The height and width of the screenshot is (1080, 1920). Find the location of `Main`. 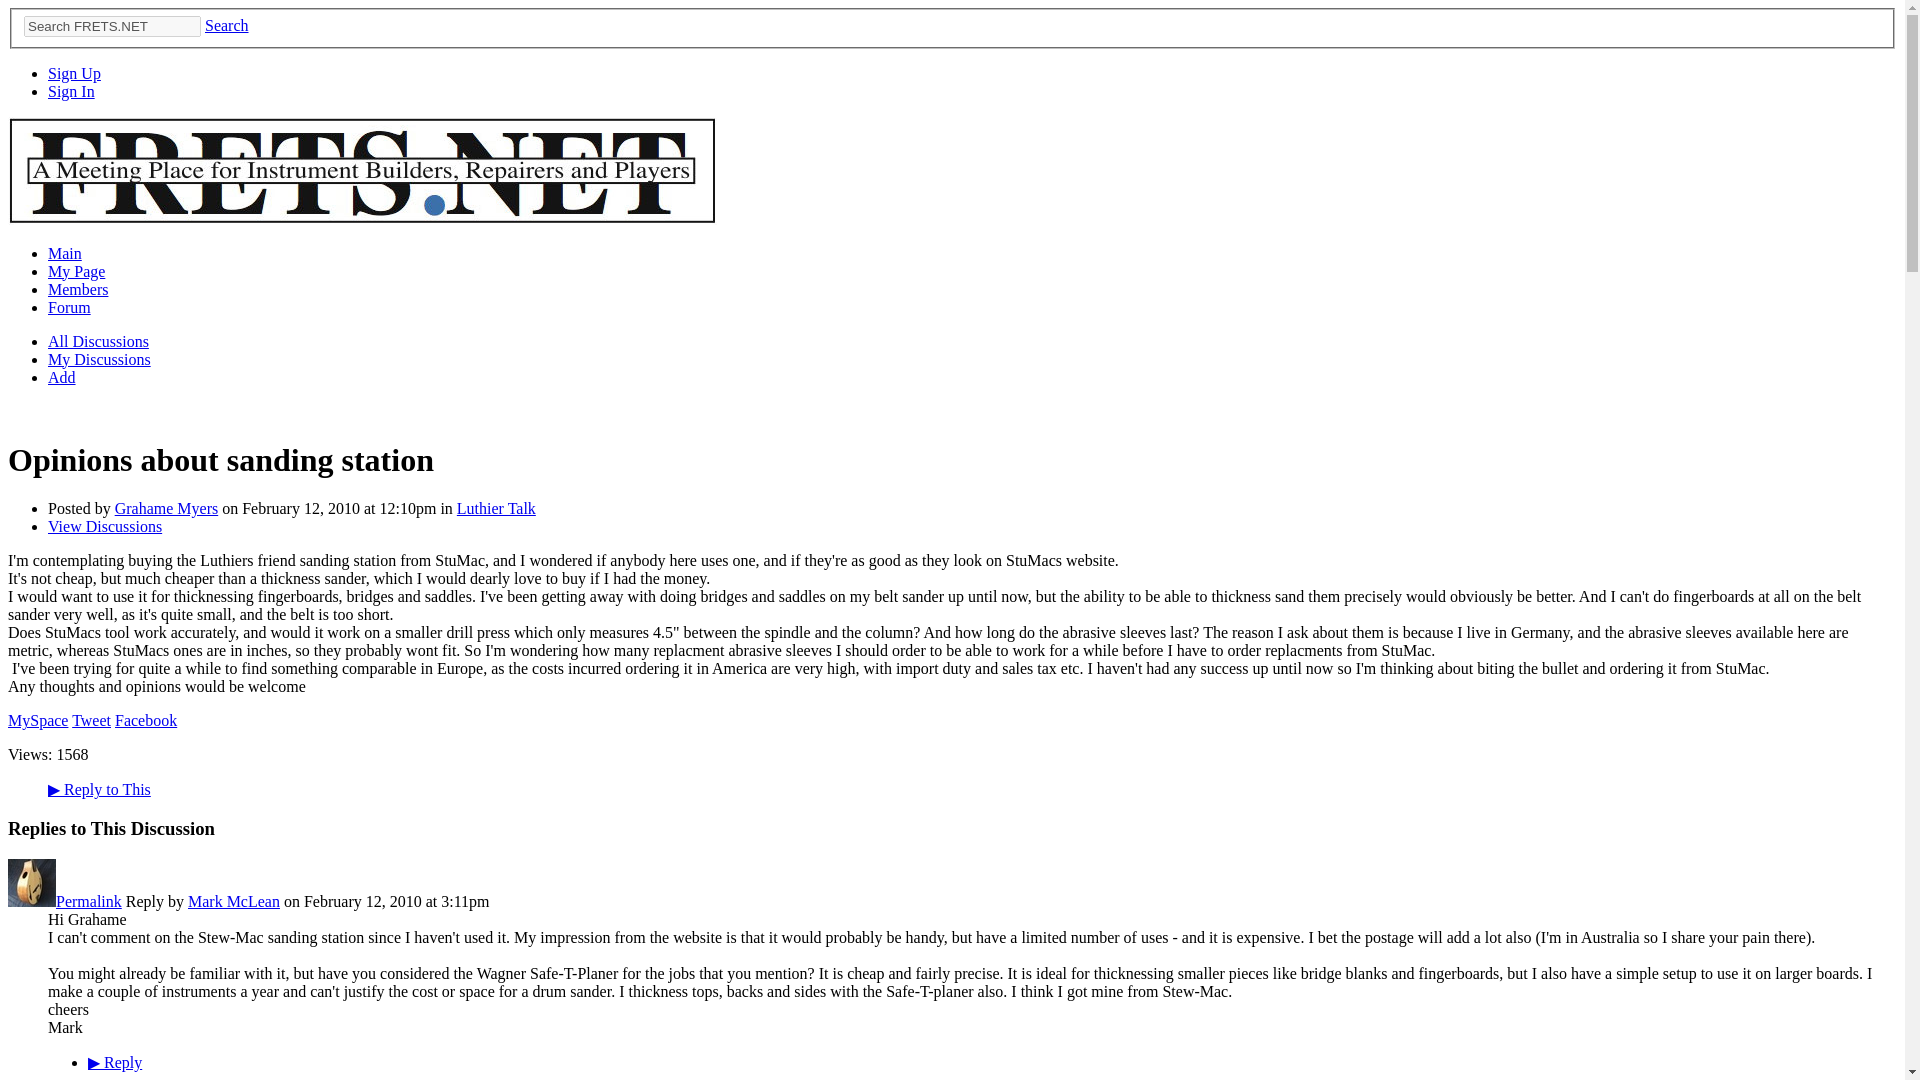

Main is located at coordinates (65, 254).